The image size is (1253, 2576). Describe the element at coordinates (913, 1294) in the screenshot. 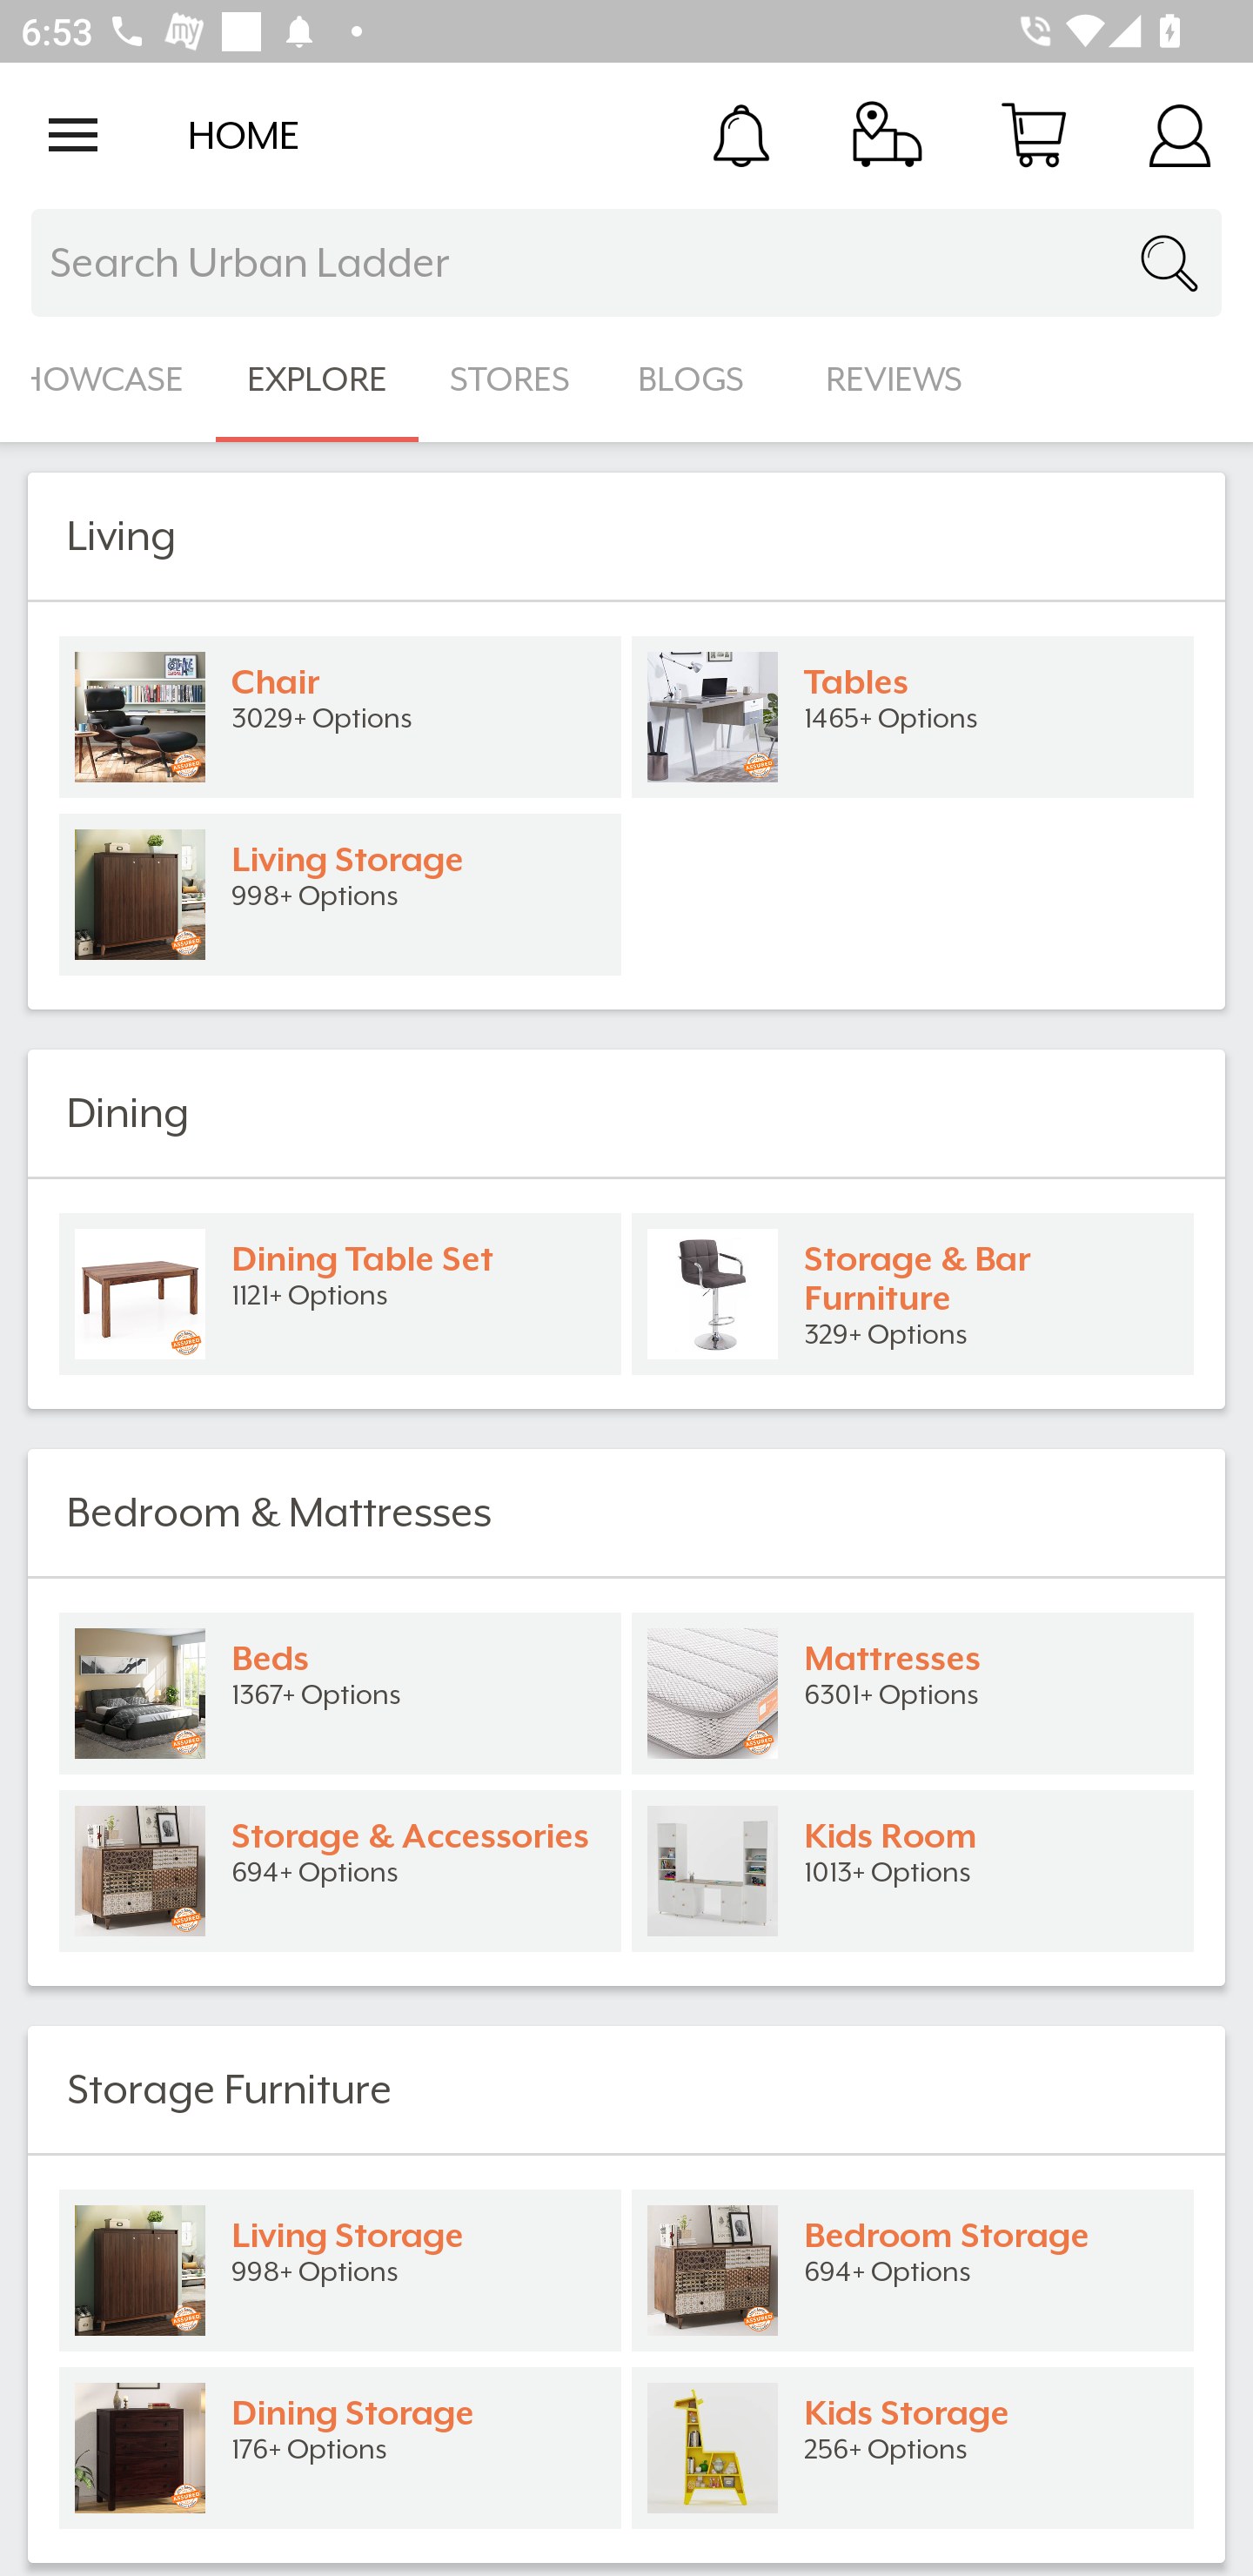

I see `Storage & Bar Furniture 329+ Options` at that location.